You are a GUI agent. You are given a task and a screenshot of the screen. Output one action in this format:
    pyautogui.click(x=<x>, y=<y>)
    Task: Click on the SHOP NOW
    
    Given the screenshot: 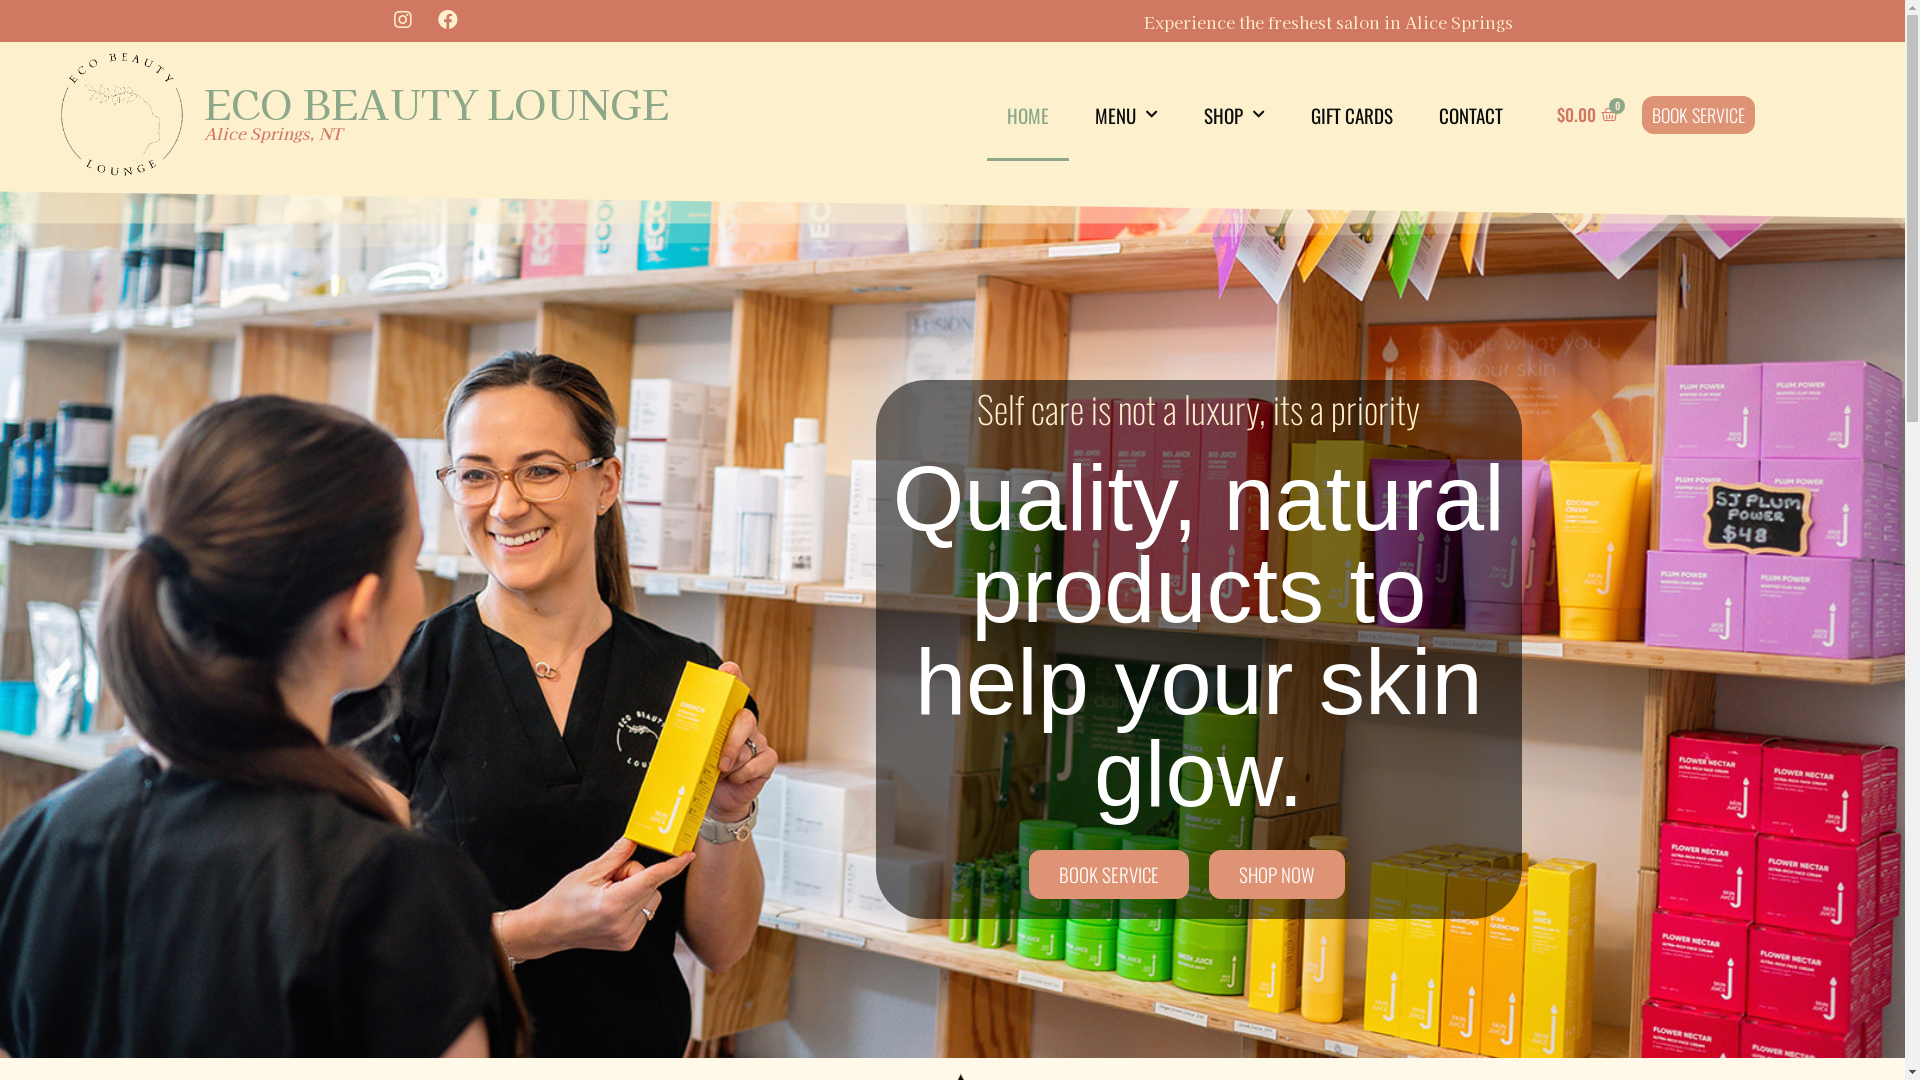 What is the action you would take?
    pyautogui.click(x=1277, y=874)
    